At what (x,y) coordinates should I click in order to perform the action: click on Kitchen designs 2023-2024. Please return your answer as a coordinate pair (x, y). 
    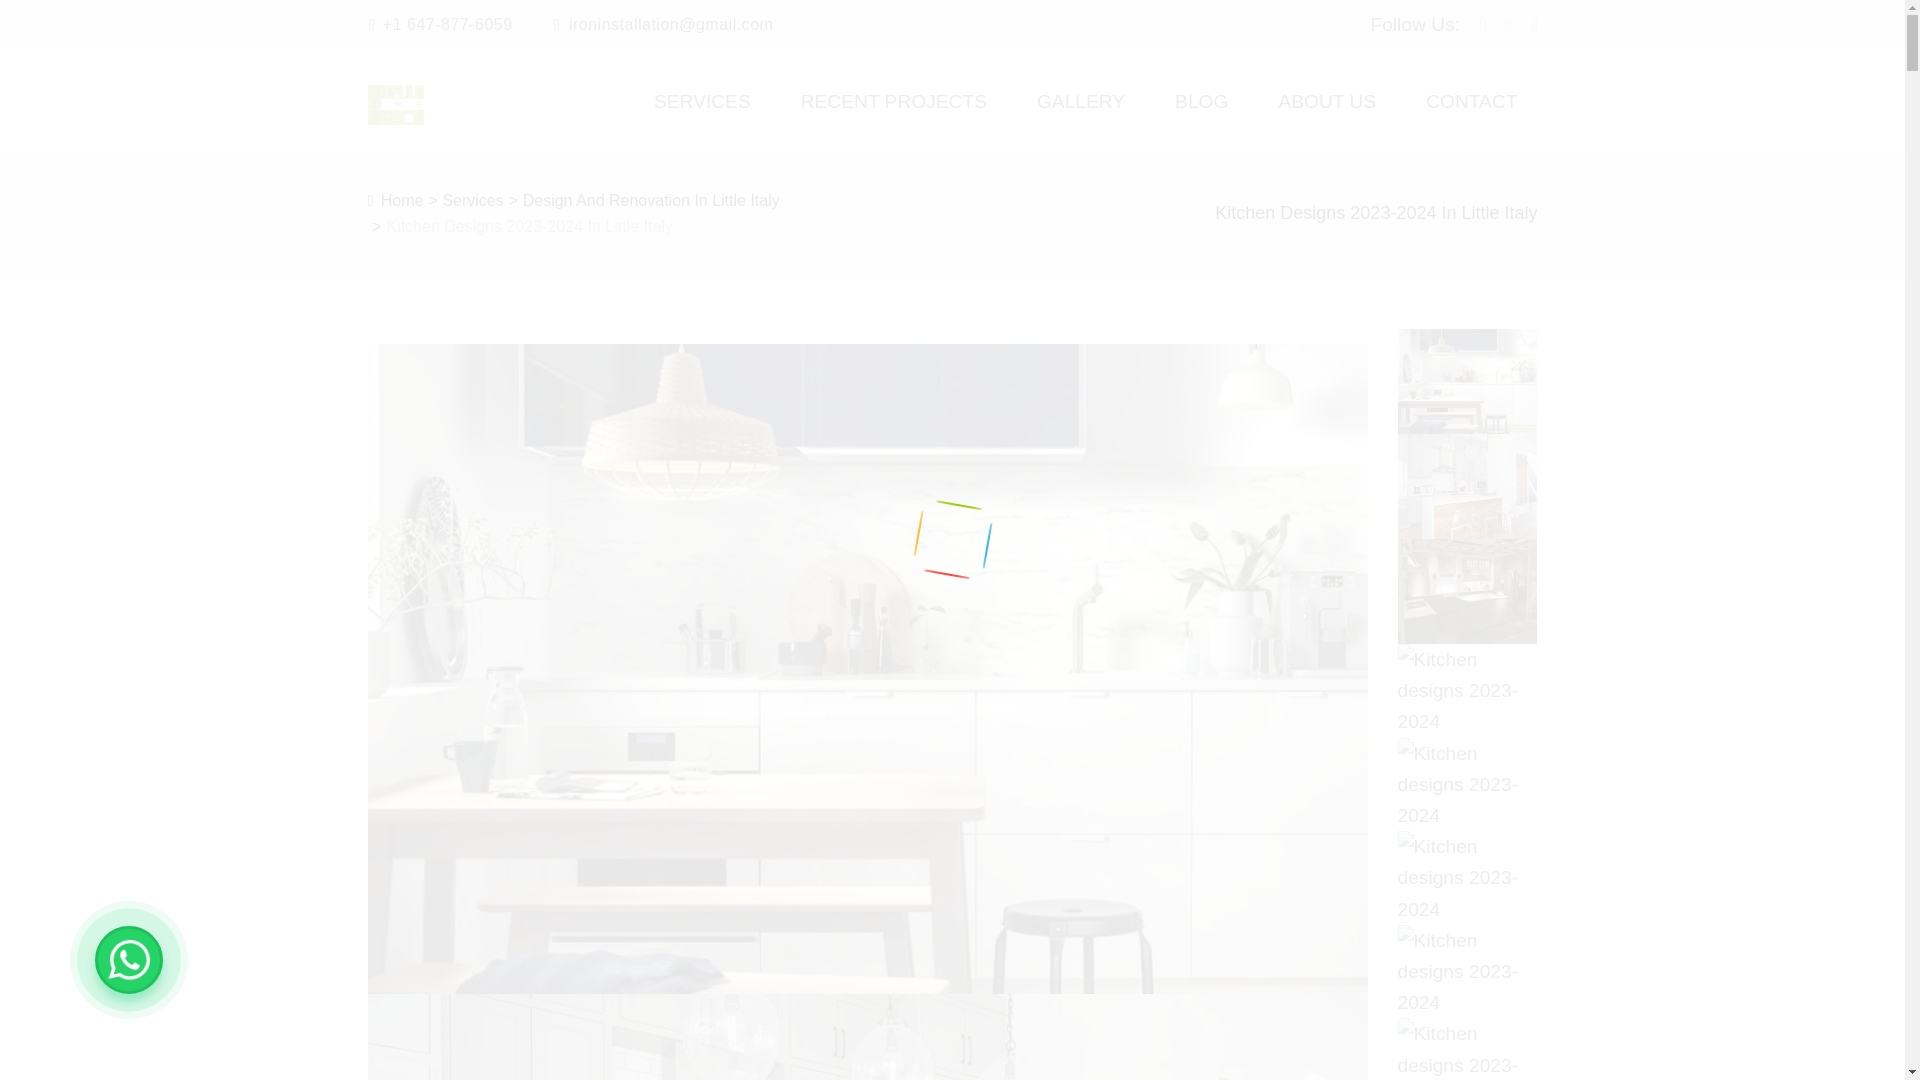
    Looking at the image, I should click on (396, 200).